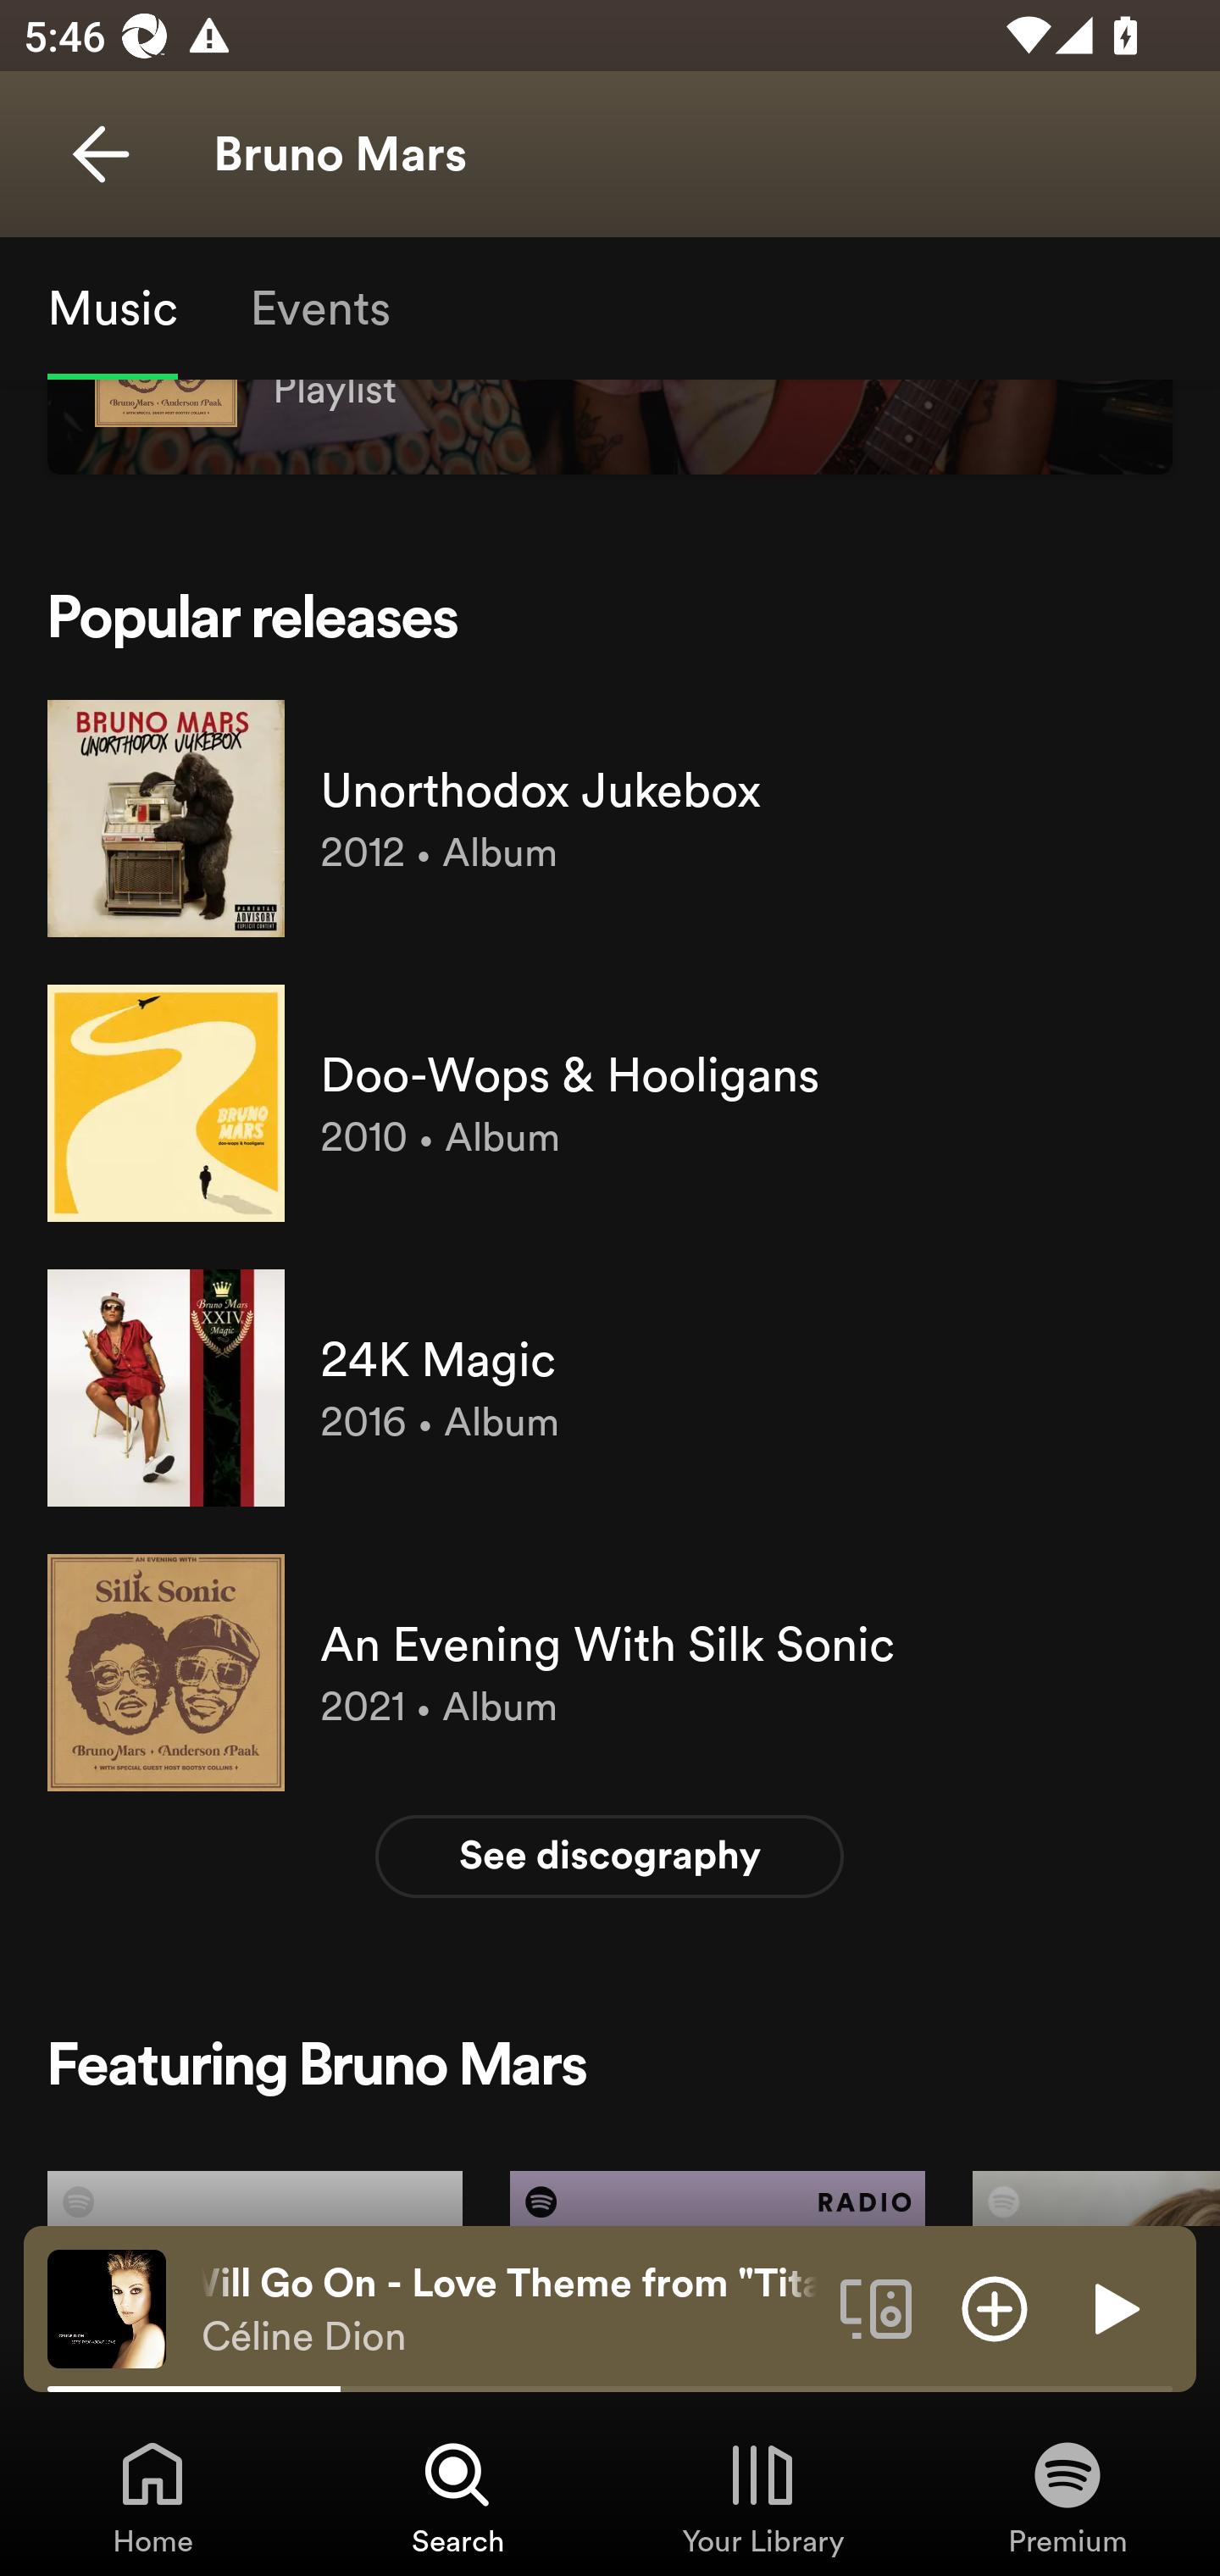 The height and width of the screenshot is (2576, 1220). What do you see at coordinates (762, 2496) in the screenshot?
I see `Your Library, Tab 3 of 4 Your Library Your Library` at bounding box center [762, 2496].